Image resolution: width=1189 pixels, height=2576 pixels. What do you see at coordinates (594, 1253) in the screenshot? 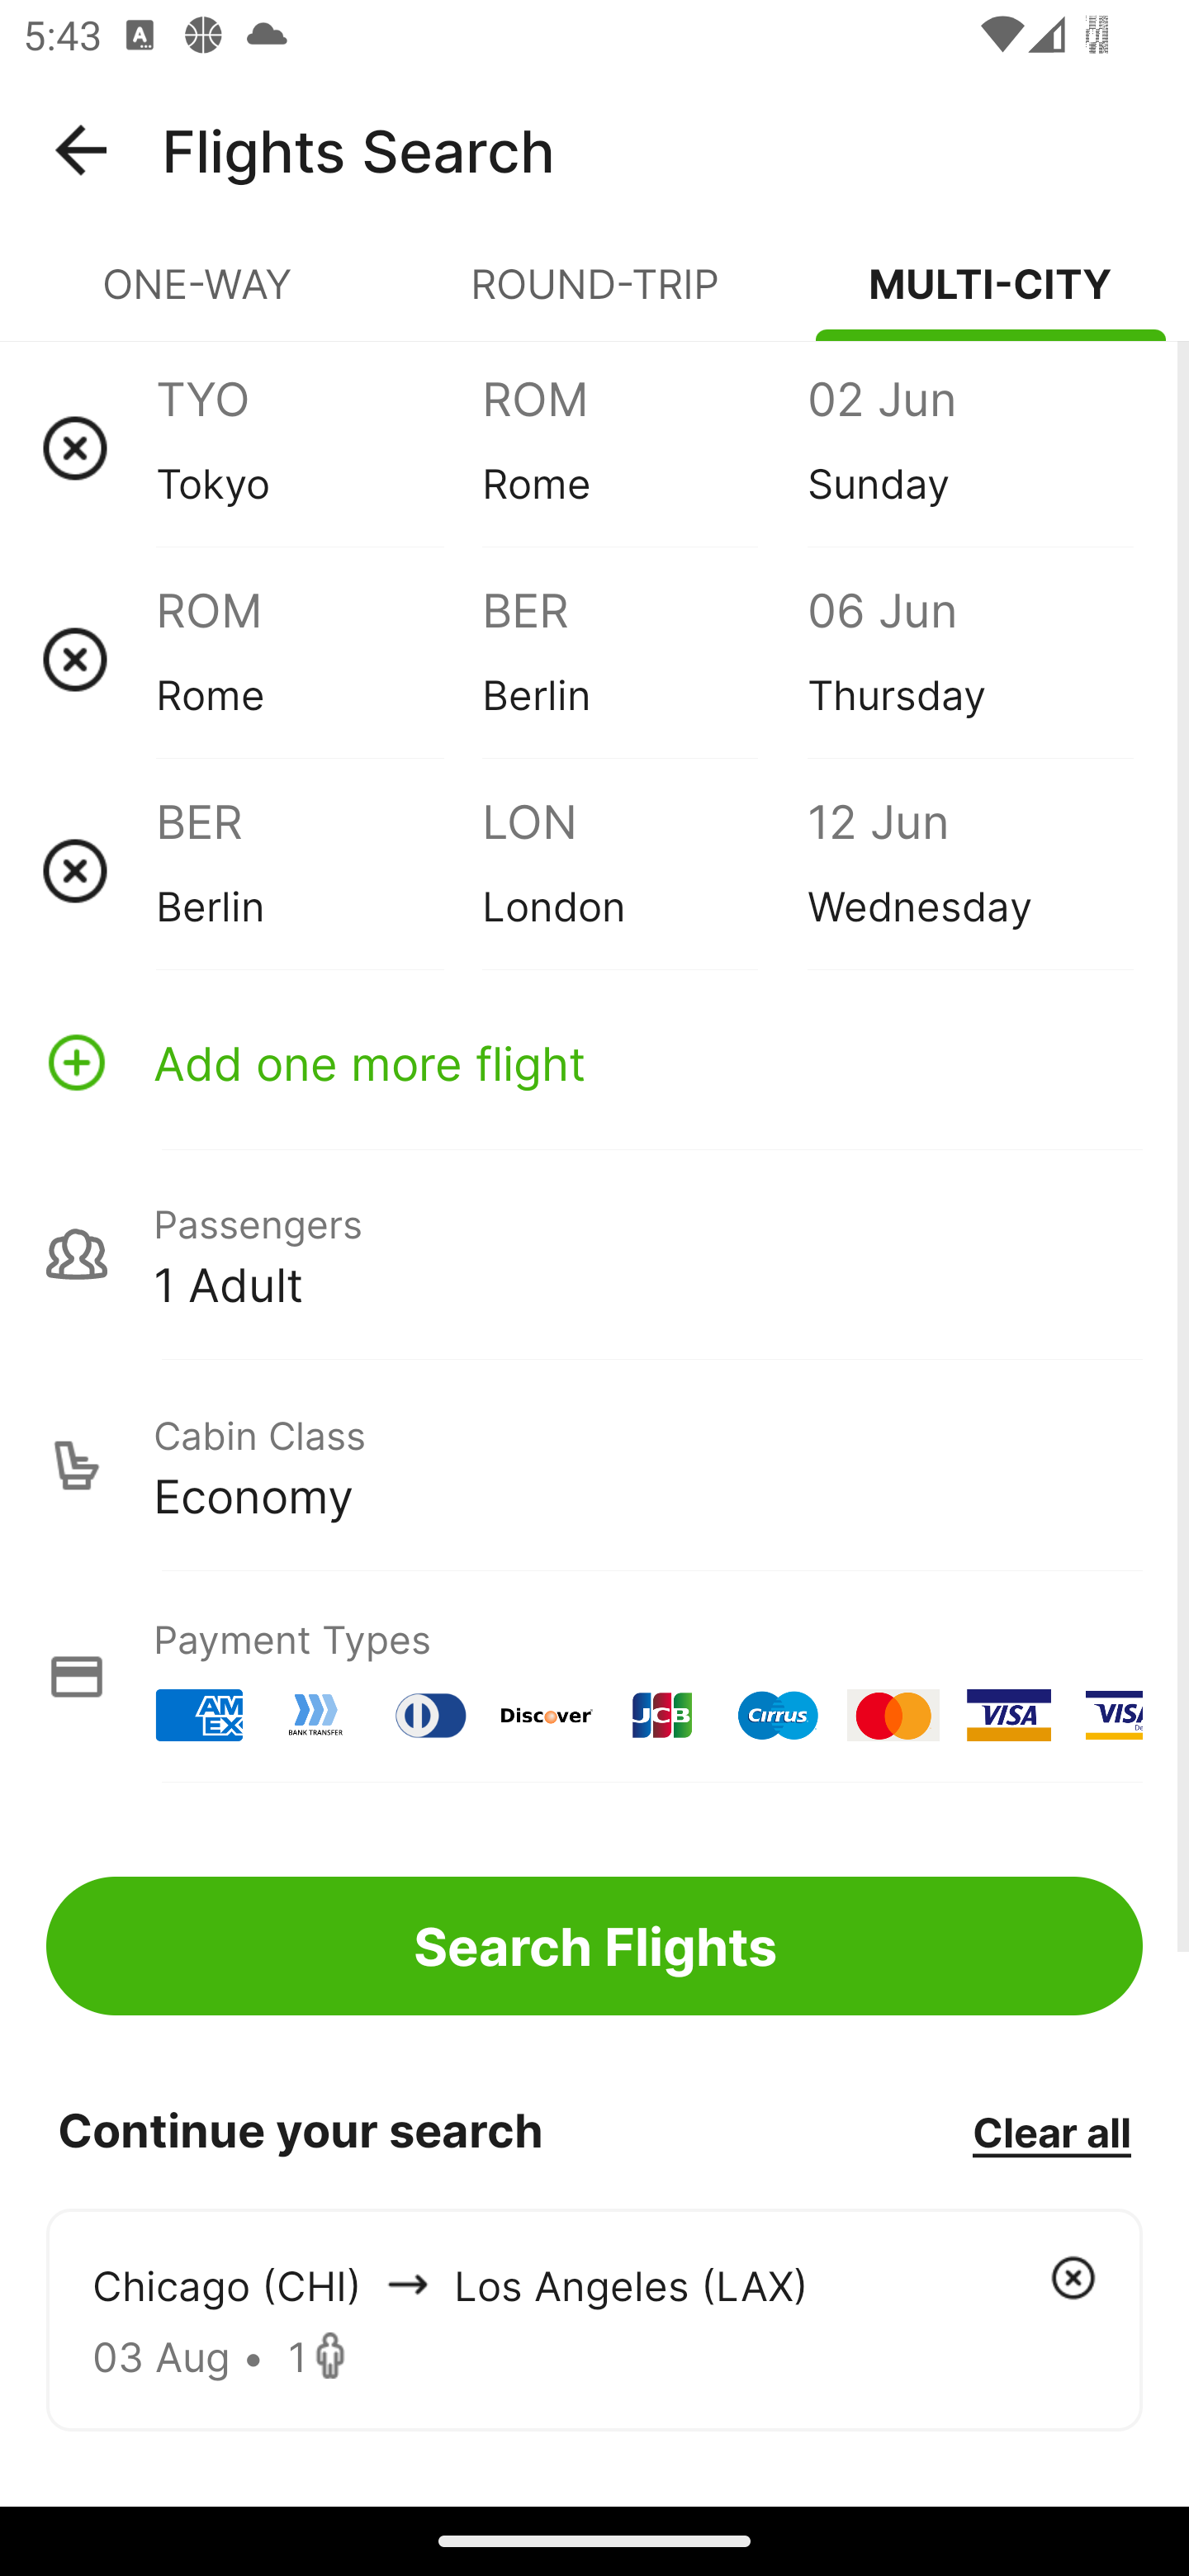
I see `Passengers 1 Adult` at bounding box center [594, 1253].